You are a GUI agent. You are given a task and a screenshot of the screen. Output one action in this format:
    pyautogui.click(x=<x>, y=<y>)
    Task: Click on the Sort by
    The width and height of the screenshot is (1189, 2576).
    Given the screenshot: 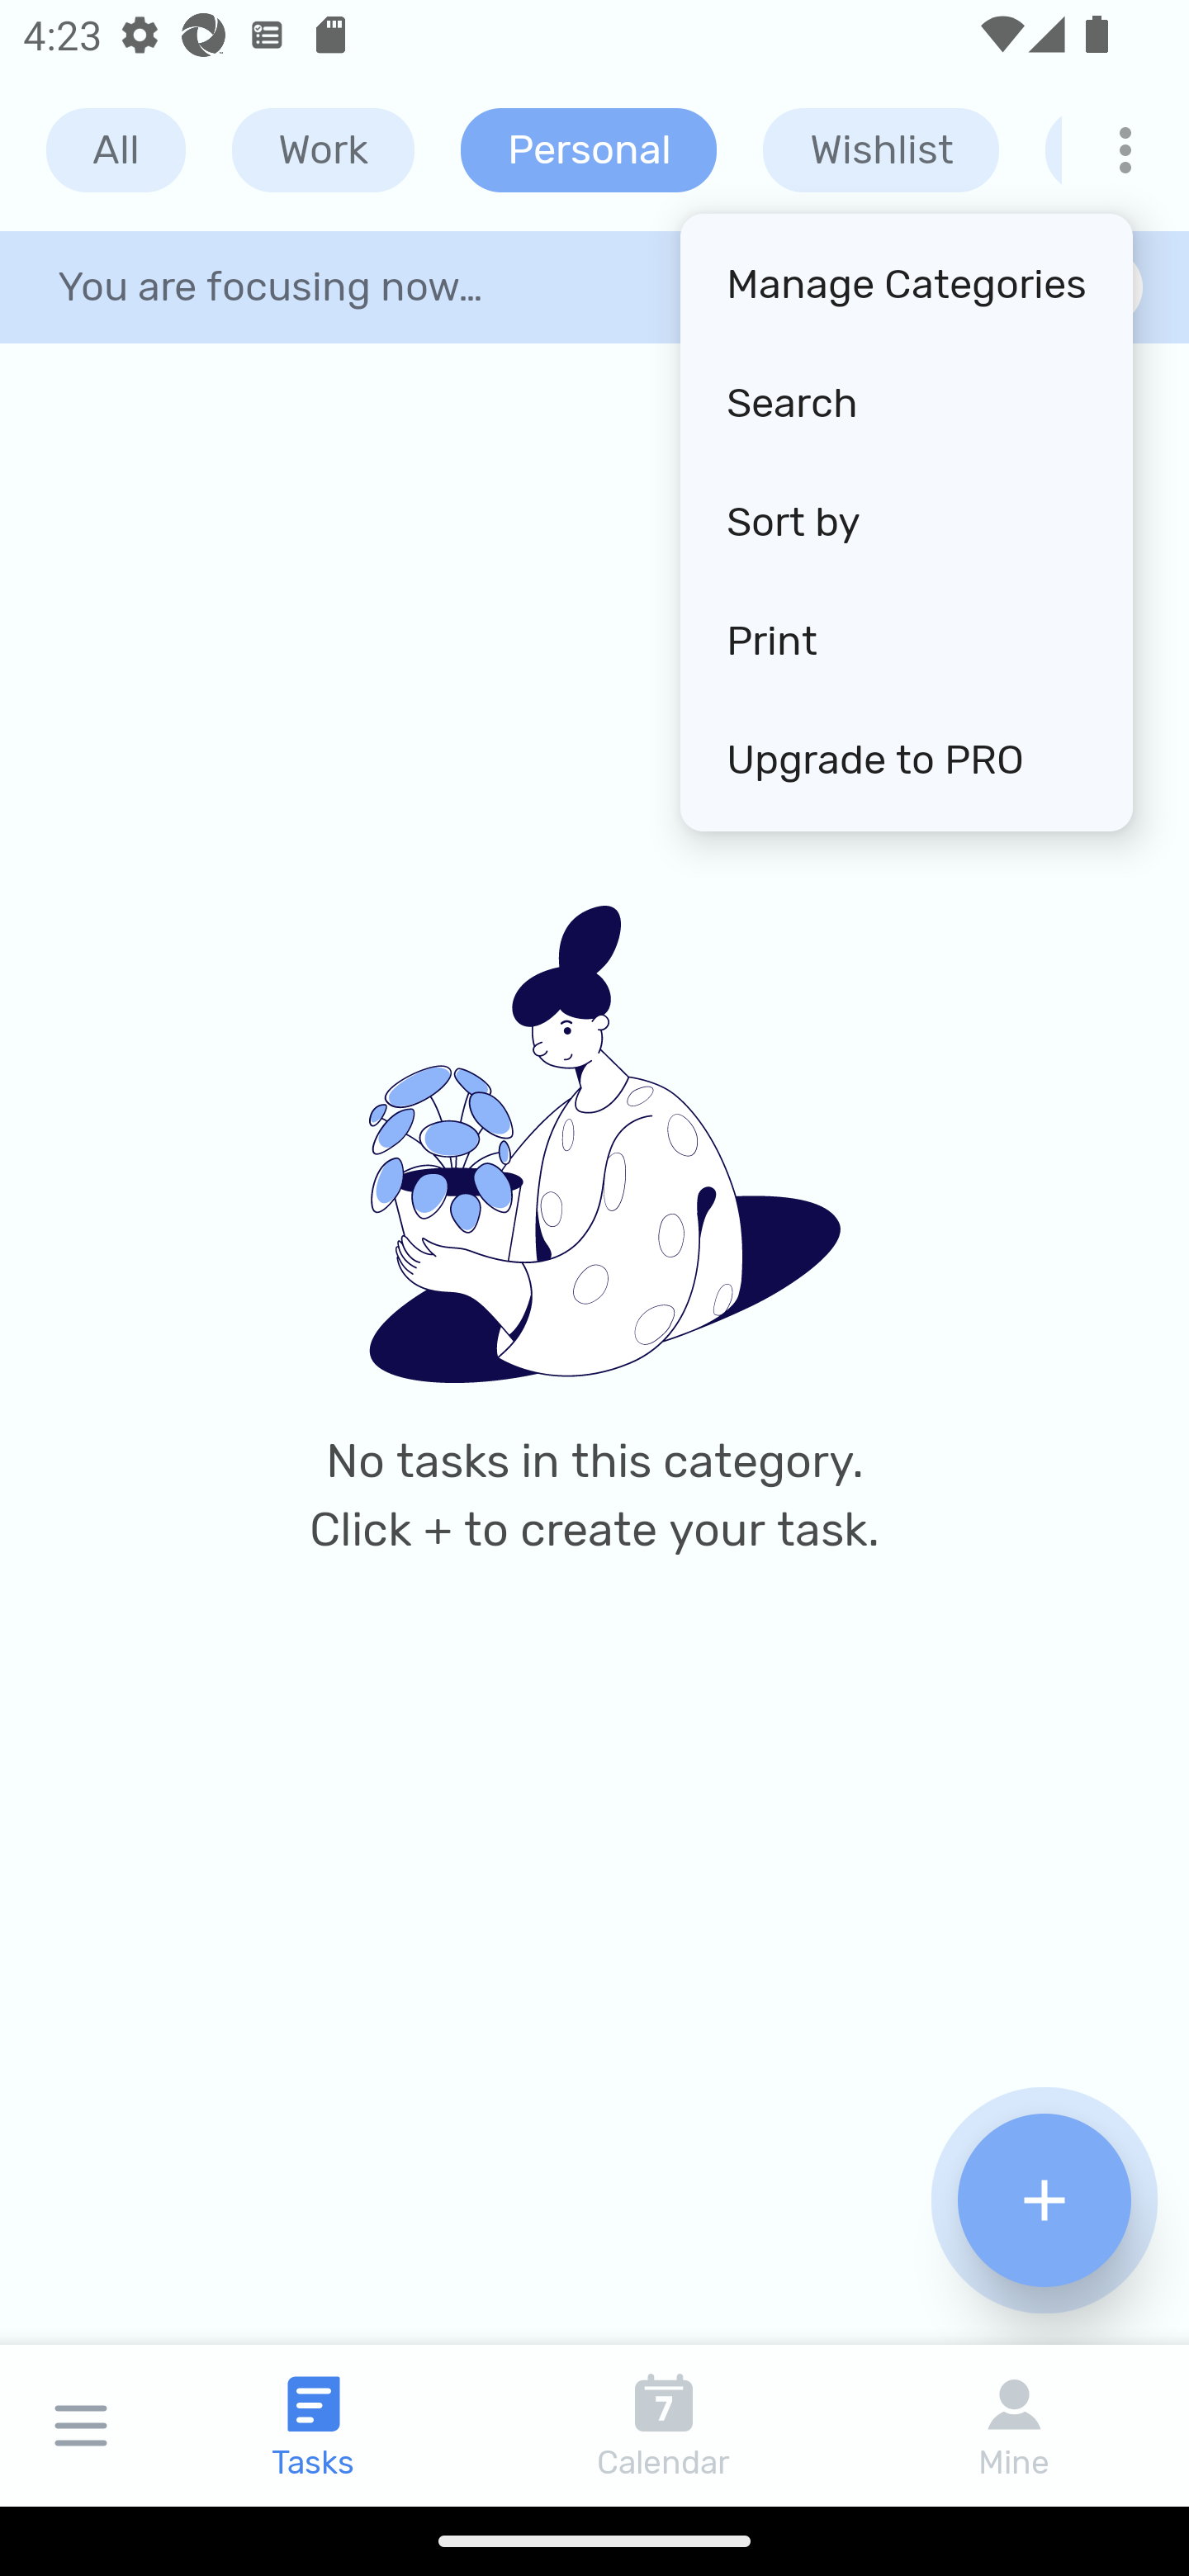 What is the action you would take?
    pyautogui.click(x=907, y=523)
    